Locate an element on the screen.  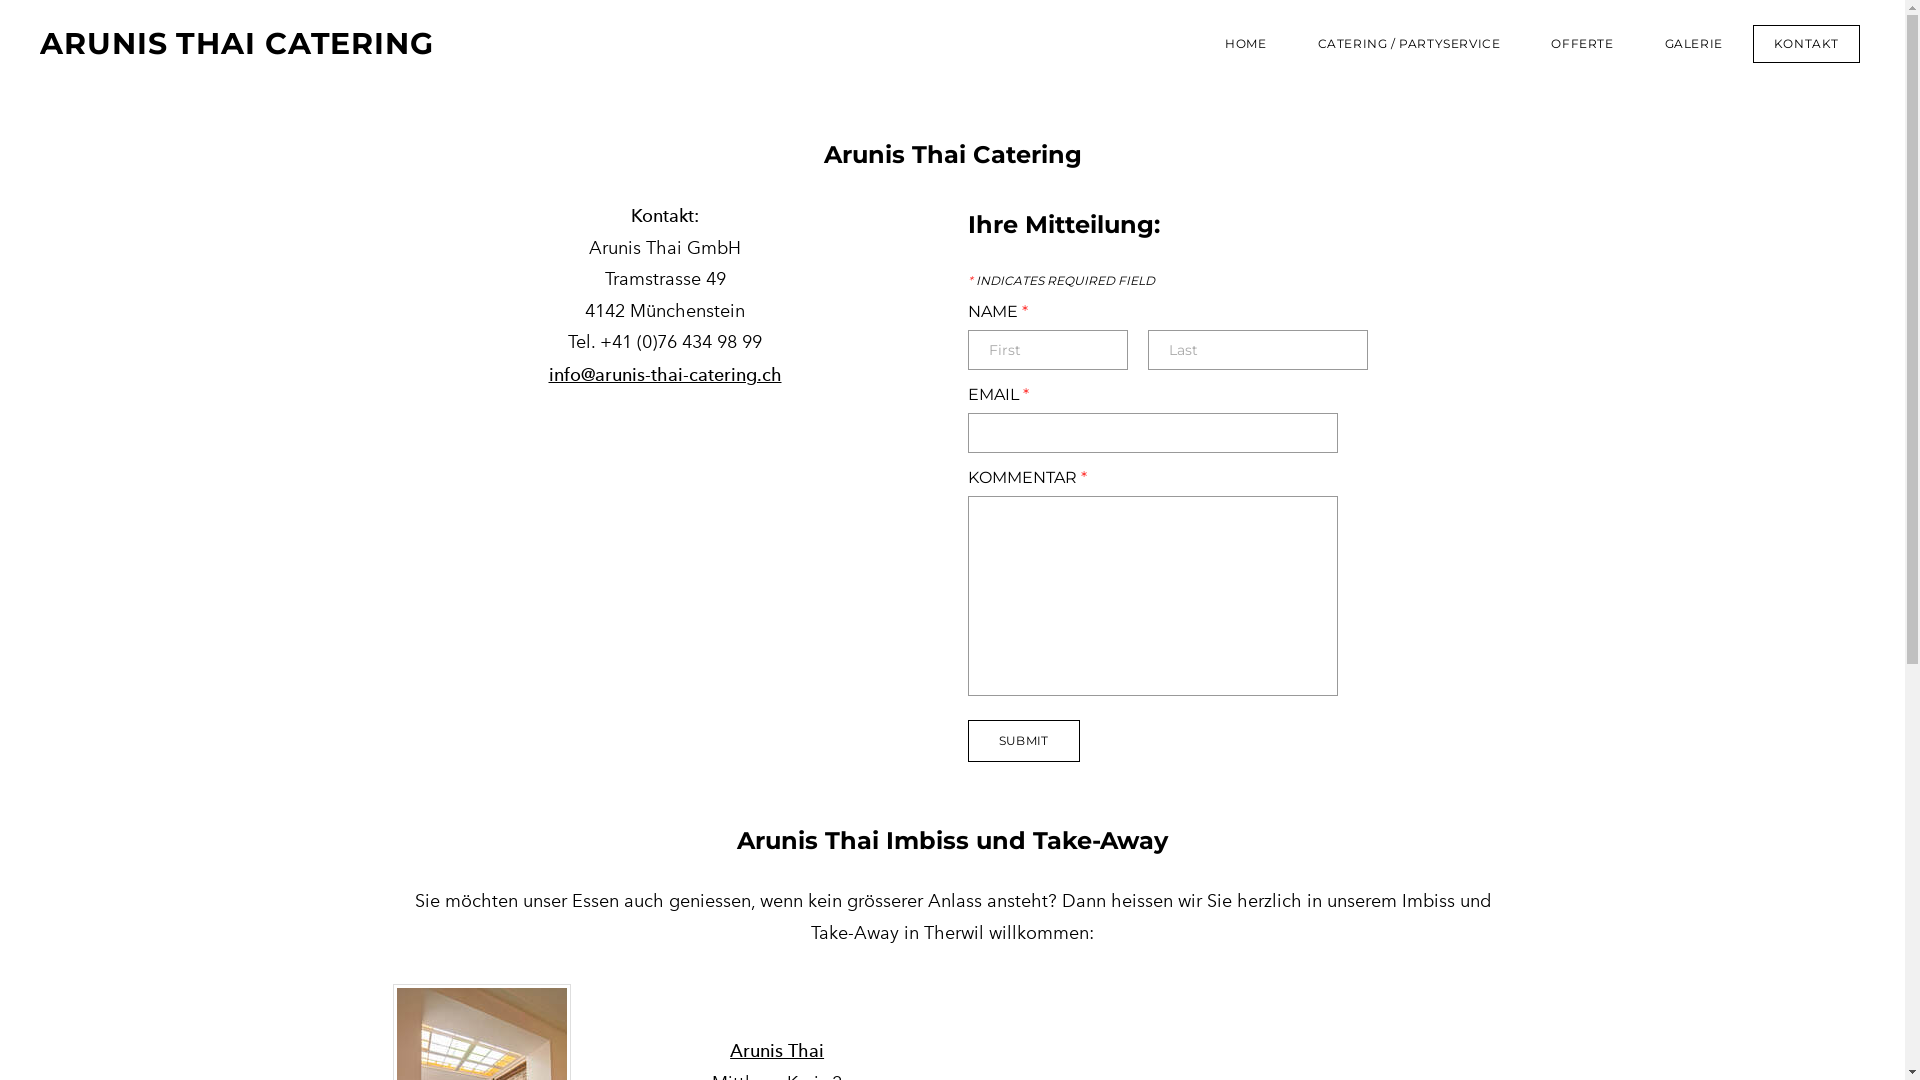
SUBMIT is located at coordinates (1024, 741).